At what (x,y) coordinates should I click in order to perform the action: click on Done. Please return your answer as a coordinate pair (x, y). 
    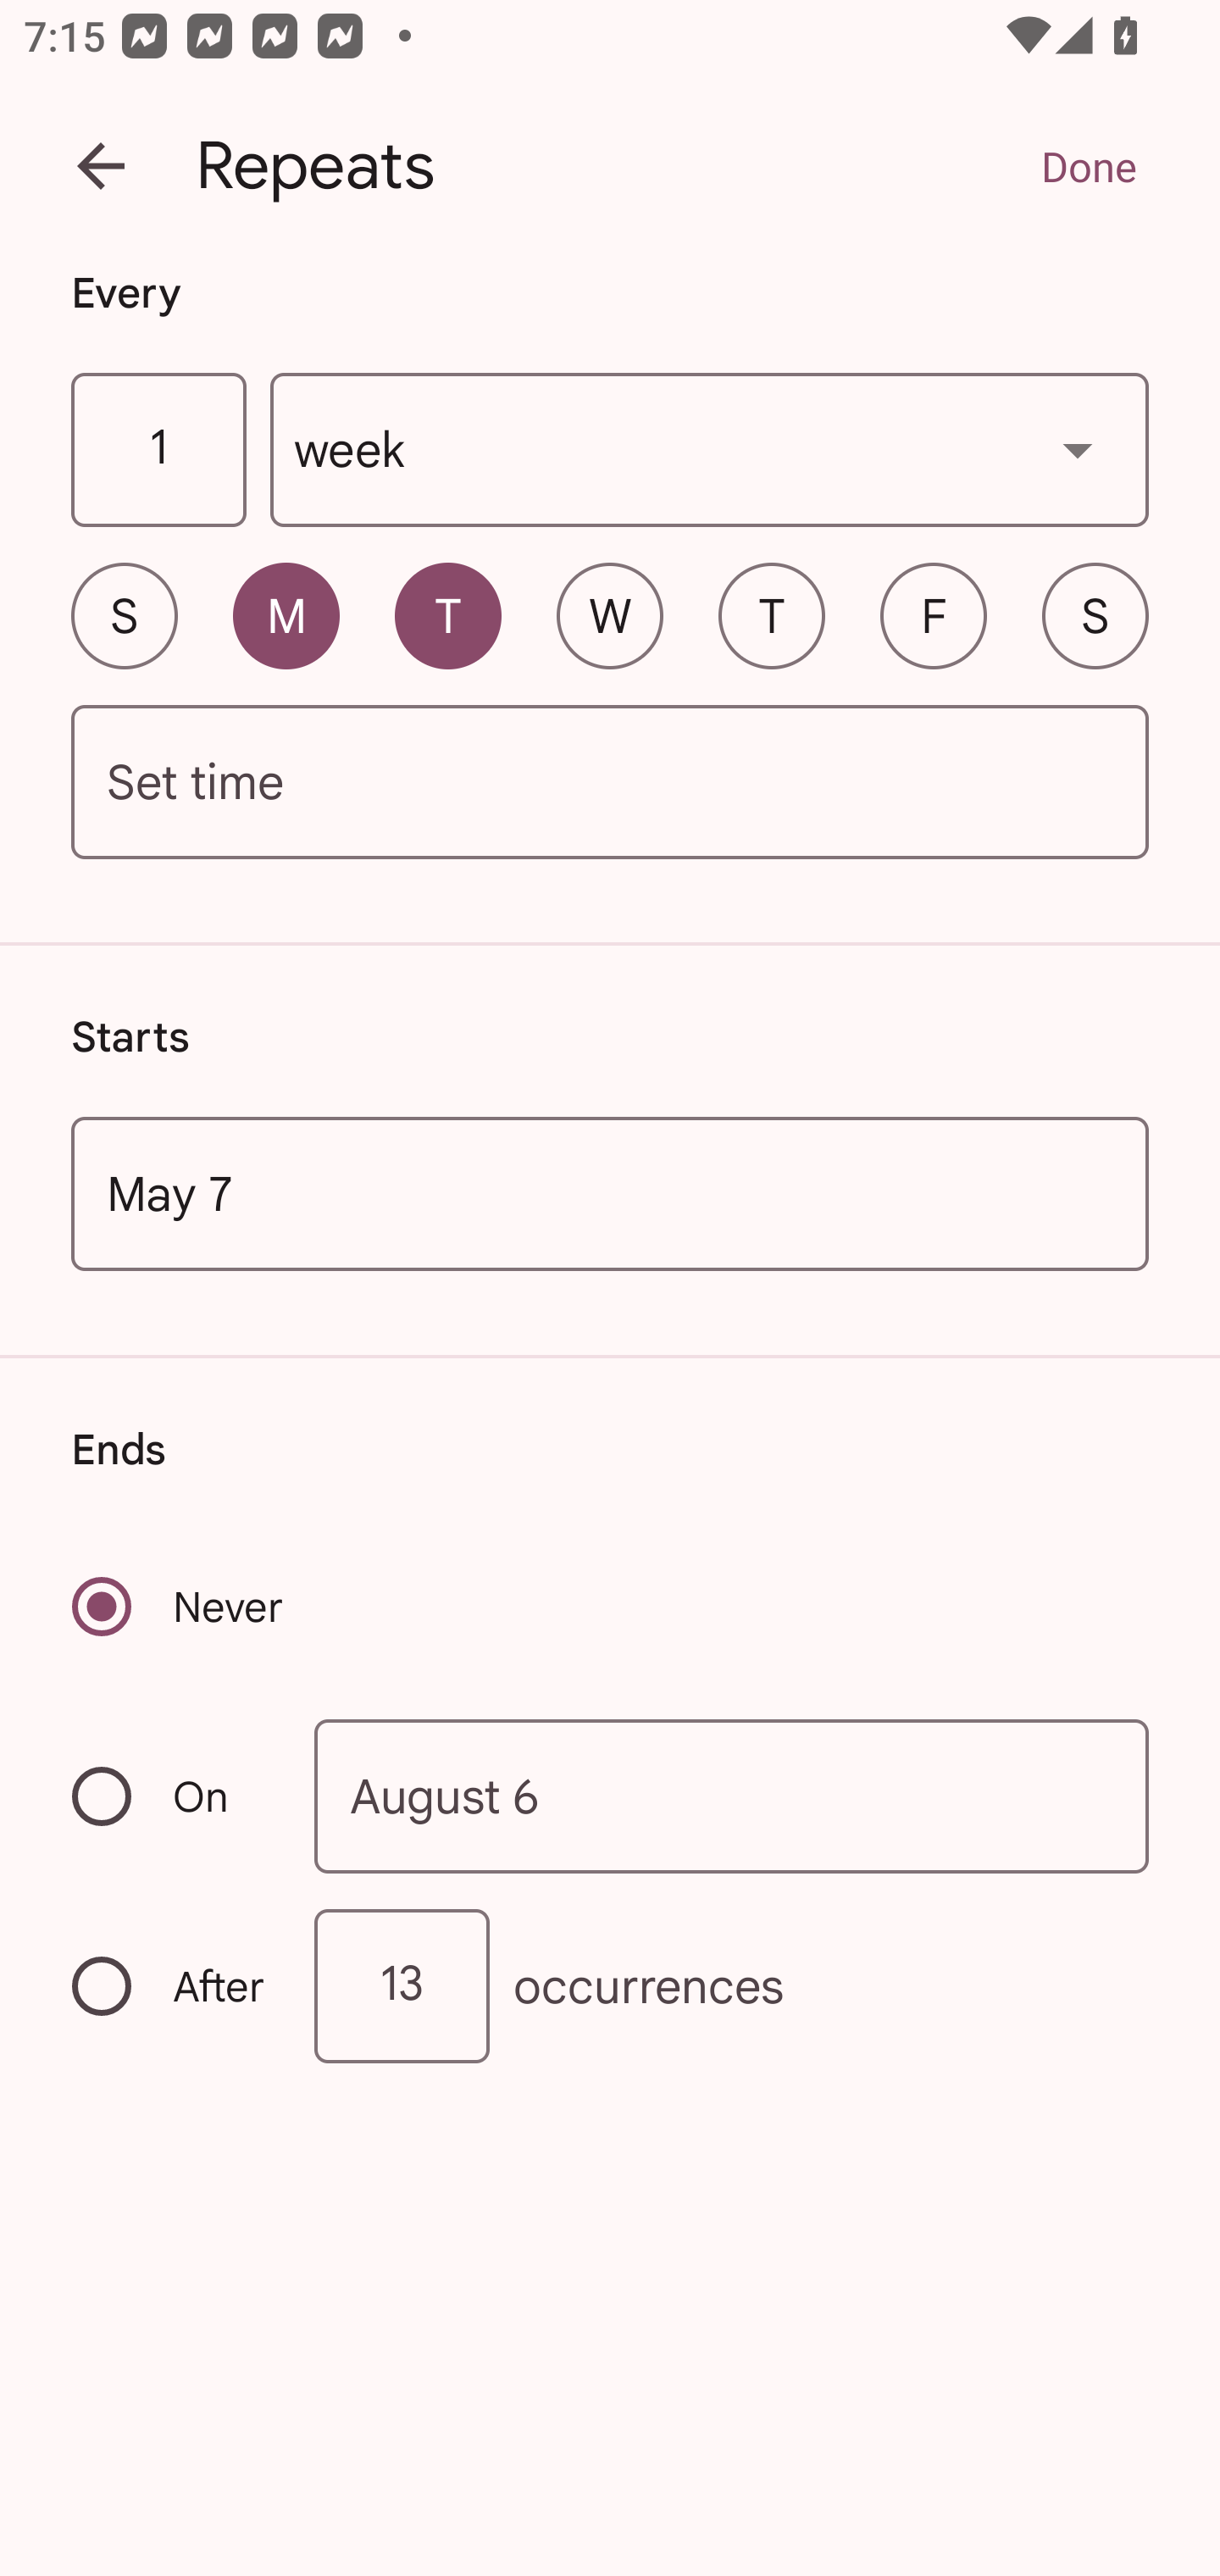
    Looking at the image, I should click on (1088, 166).